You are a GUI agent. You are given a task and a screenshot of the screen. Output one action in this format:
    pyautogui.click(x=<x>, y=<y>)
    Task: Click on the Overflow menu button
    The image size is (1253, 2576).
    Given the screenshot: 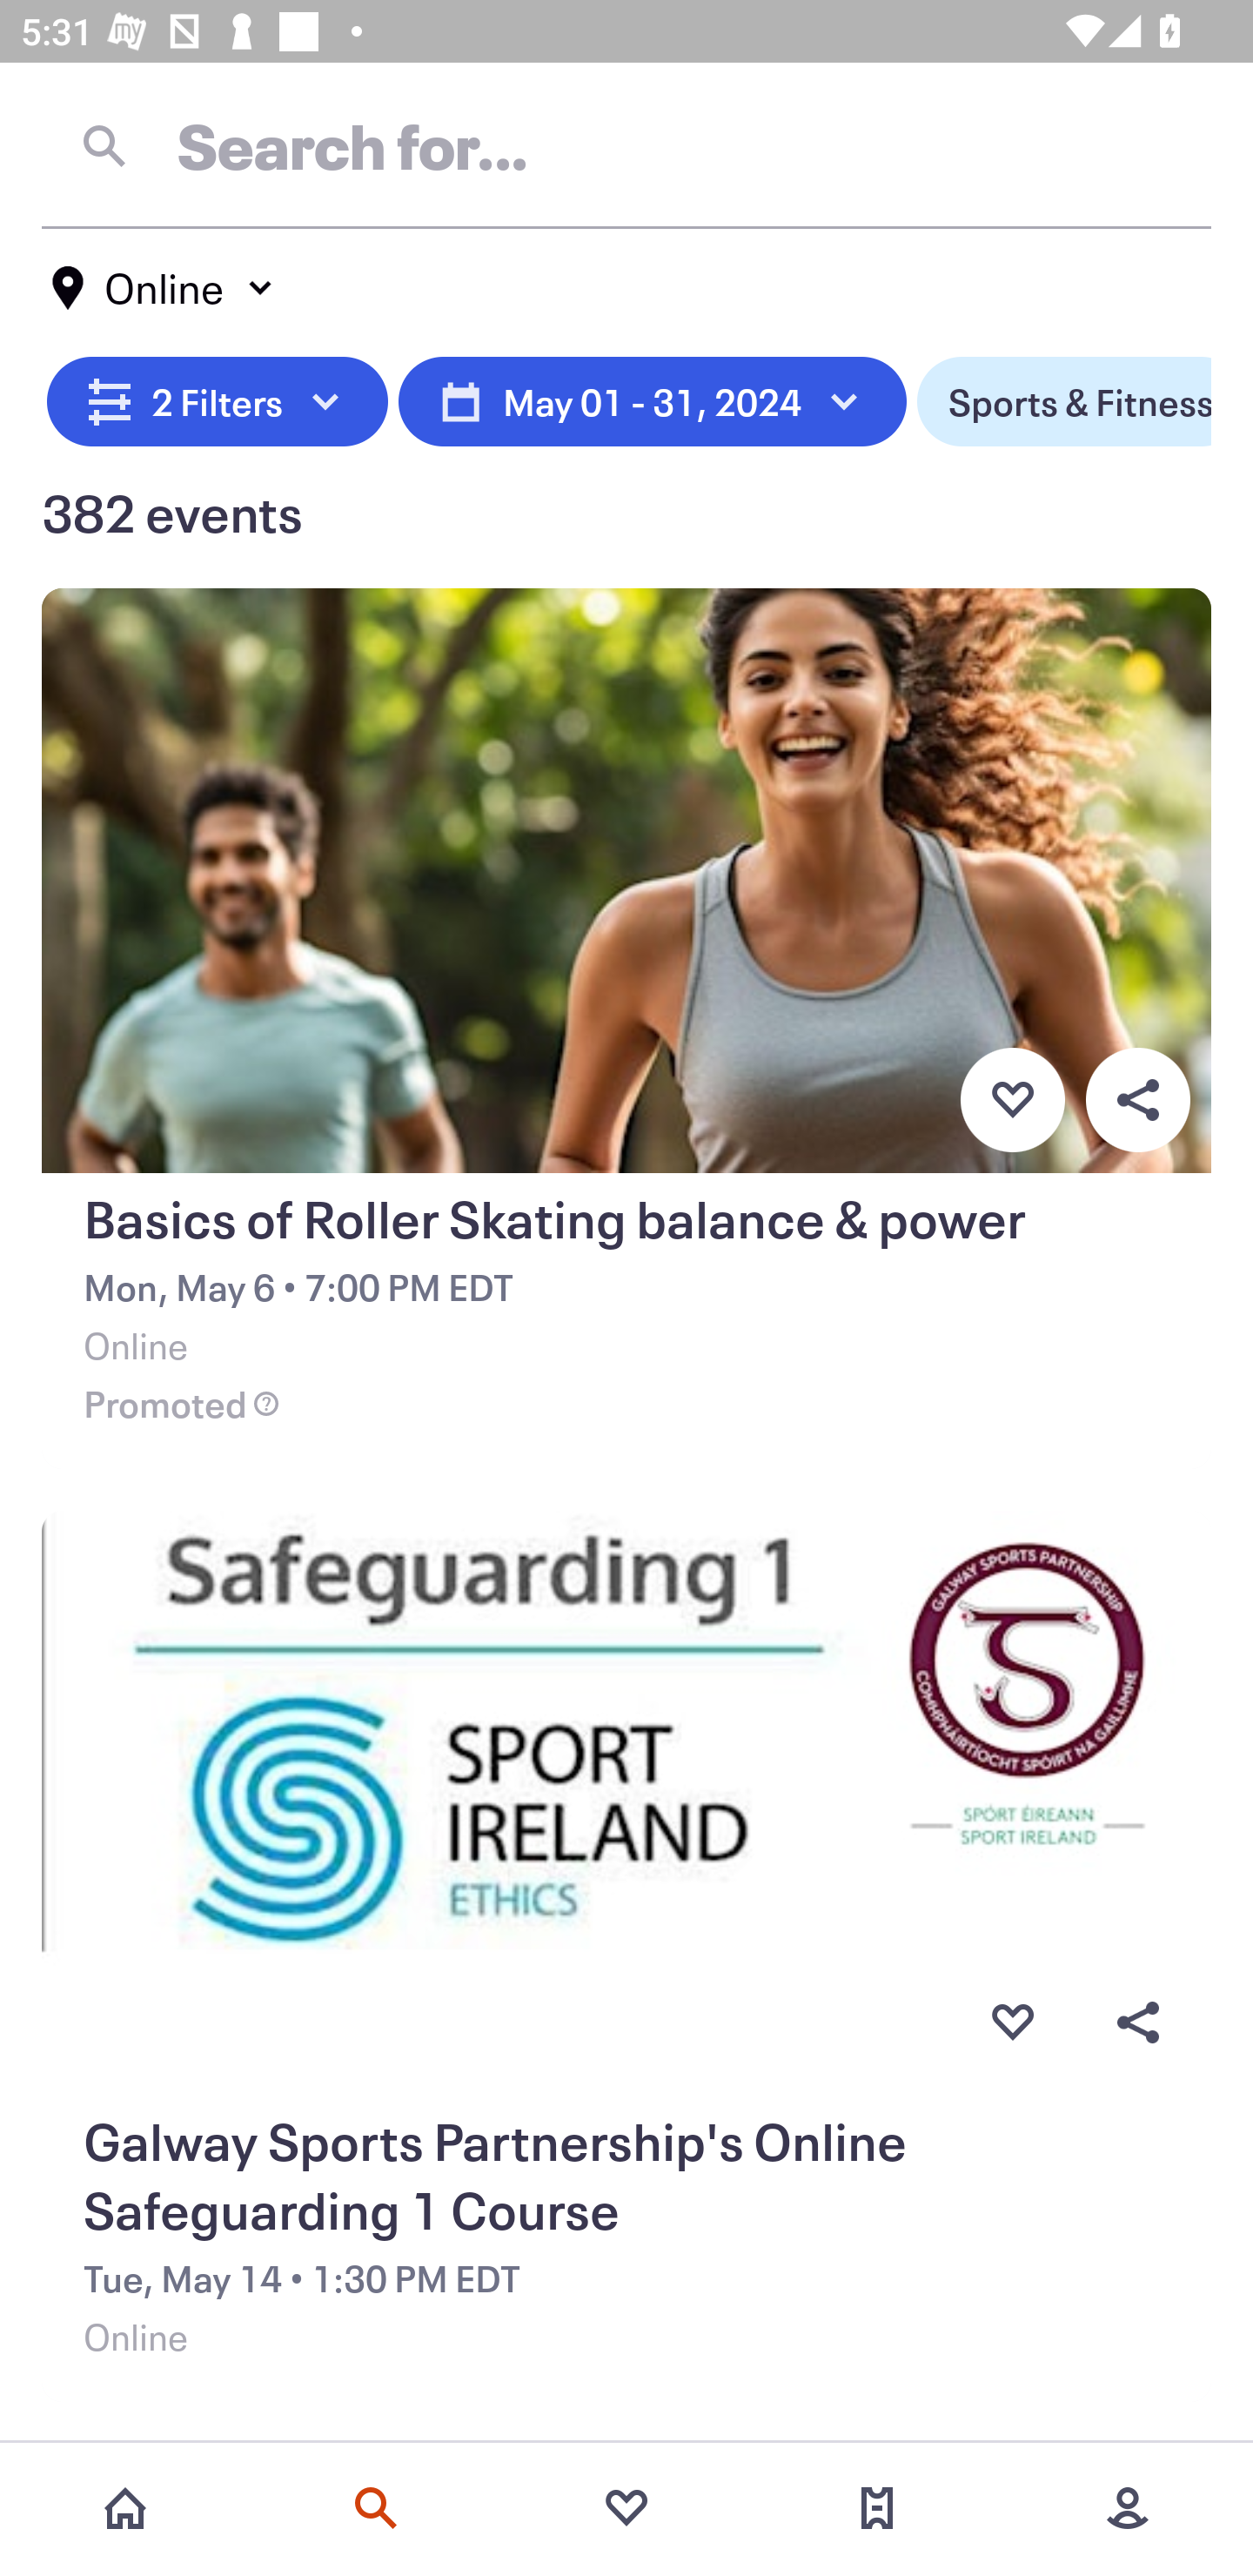 What is the action you would take?
    pyautogui.click(x=1137, y=1099)
    